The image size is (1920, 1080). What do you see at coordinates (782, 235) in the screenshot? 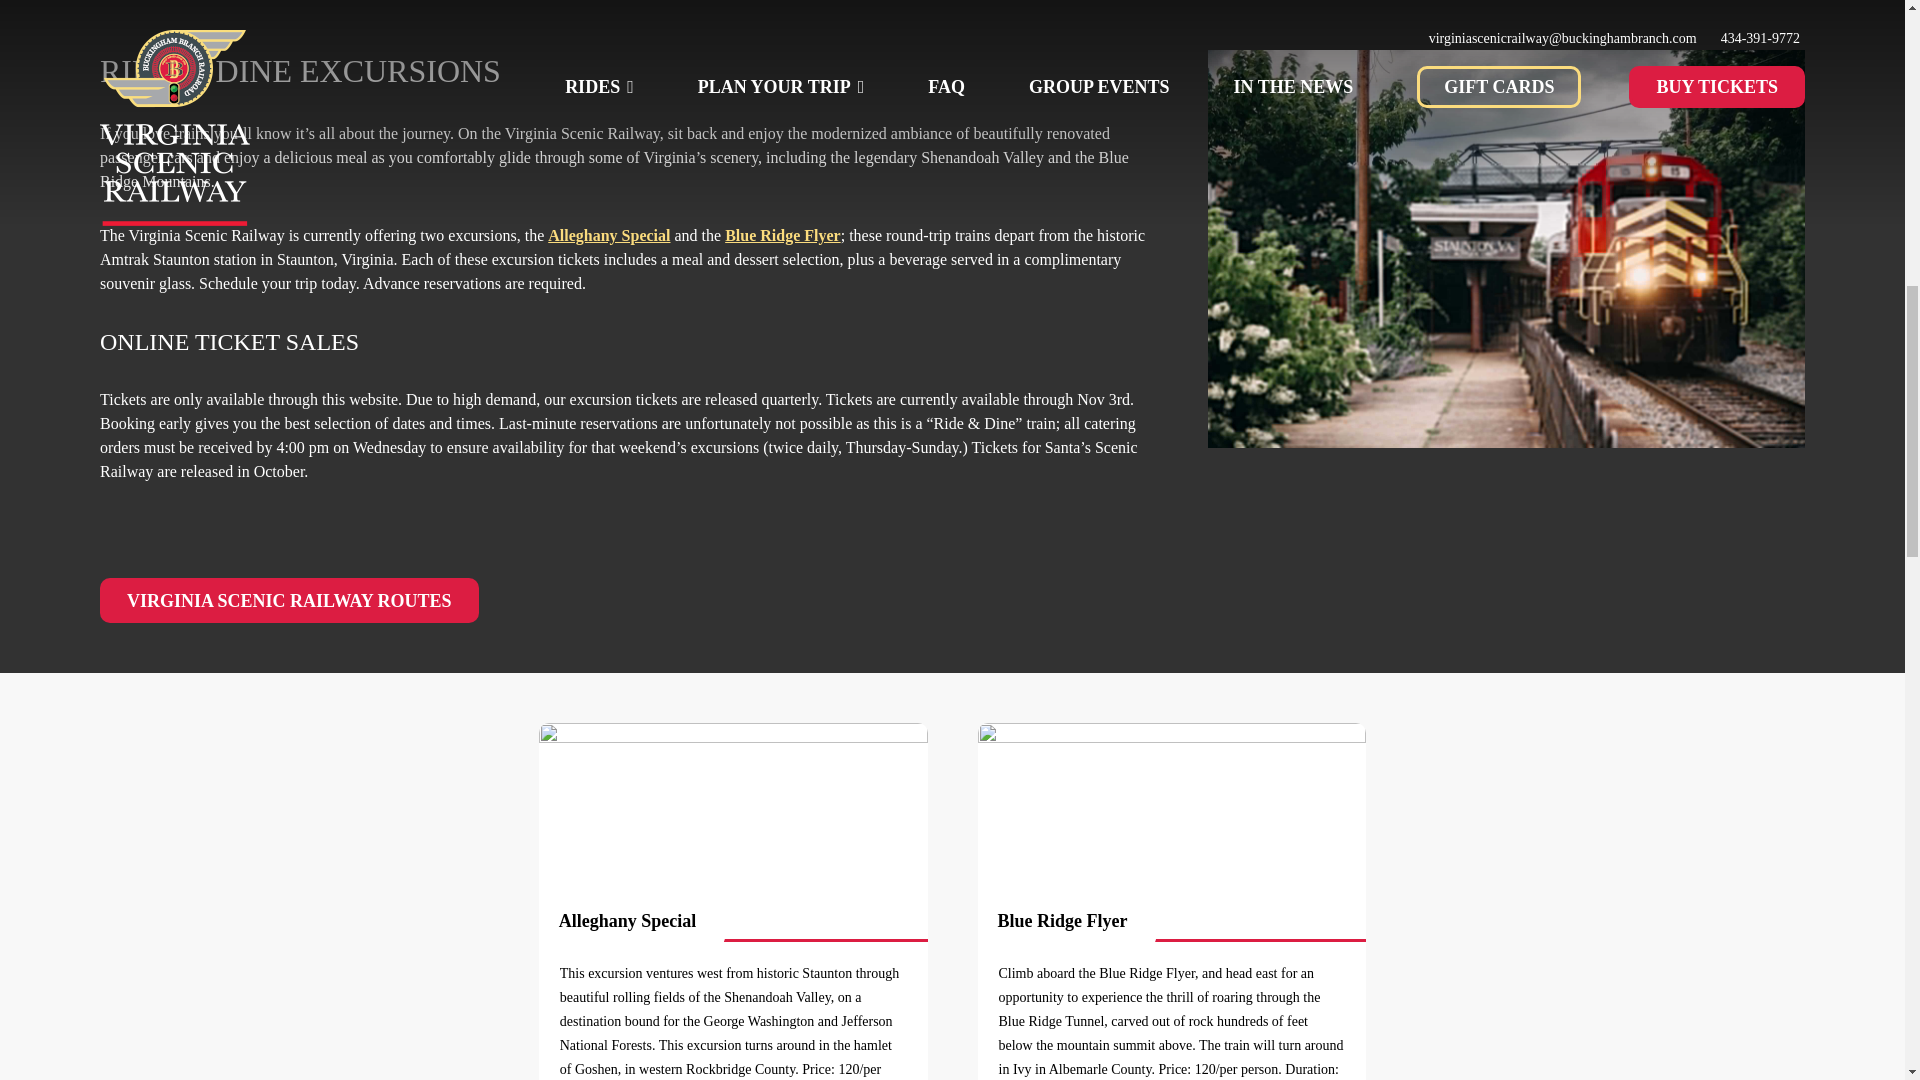
I see `Blue Ridge Flyer` at bounding box center [782, 235].